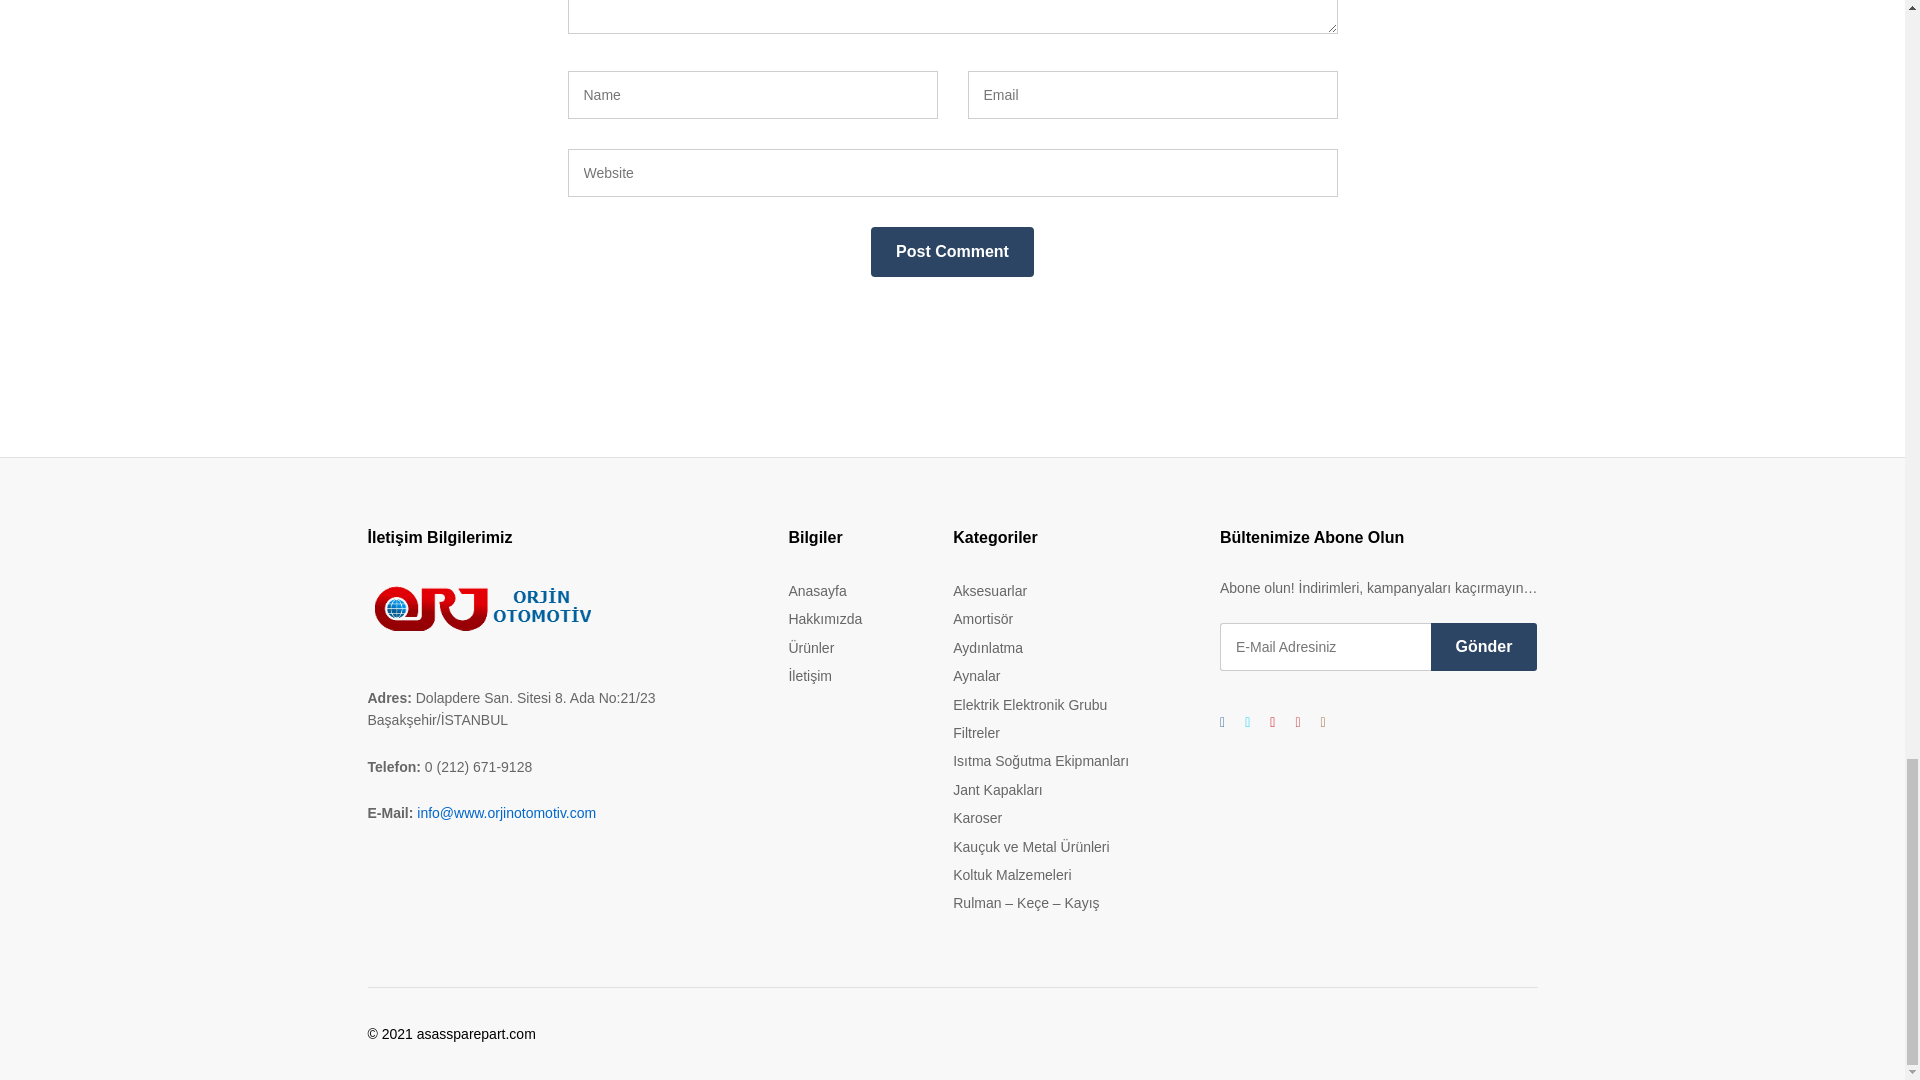 The width and height of the screenshot is (1920, 1080). What do you see at coordinates (1322, 722) in the screenshot?
I see `Instagram` at bounding box center [1322, 722].